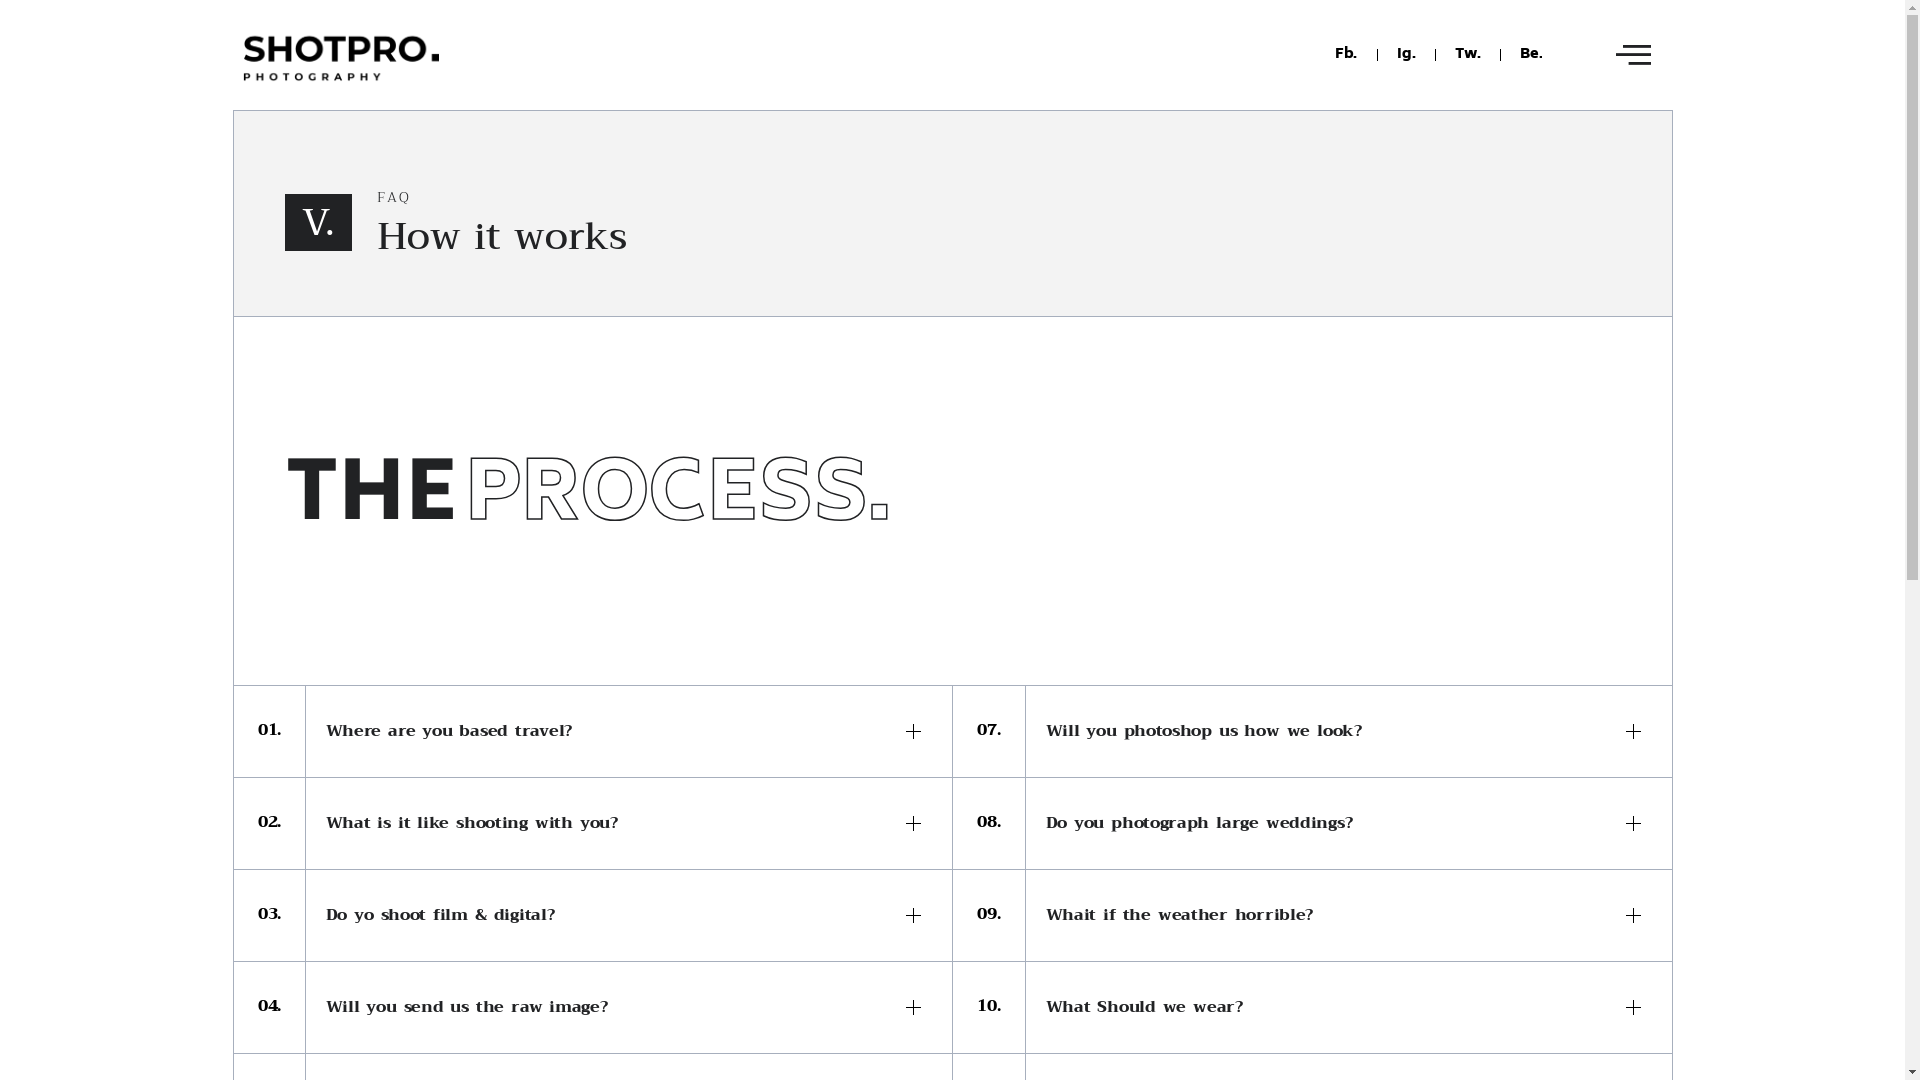 The width and height of the screenshot is (1920, 1080). I want to click on What is it like shooting with you?, so click(629, 824).